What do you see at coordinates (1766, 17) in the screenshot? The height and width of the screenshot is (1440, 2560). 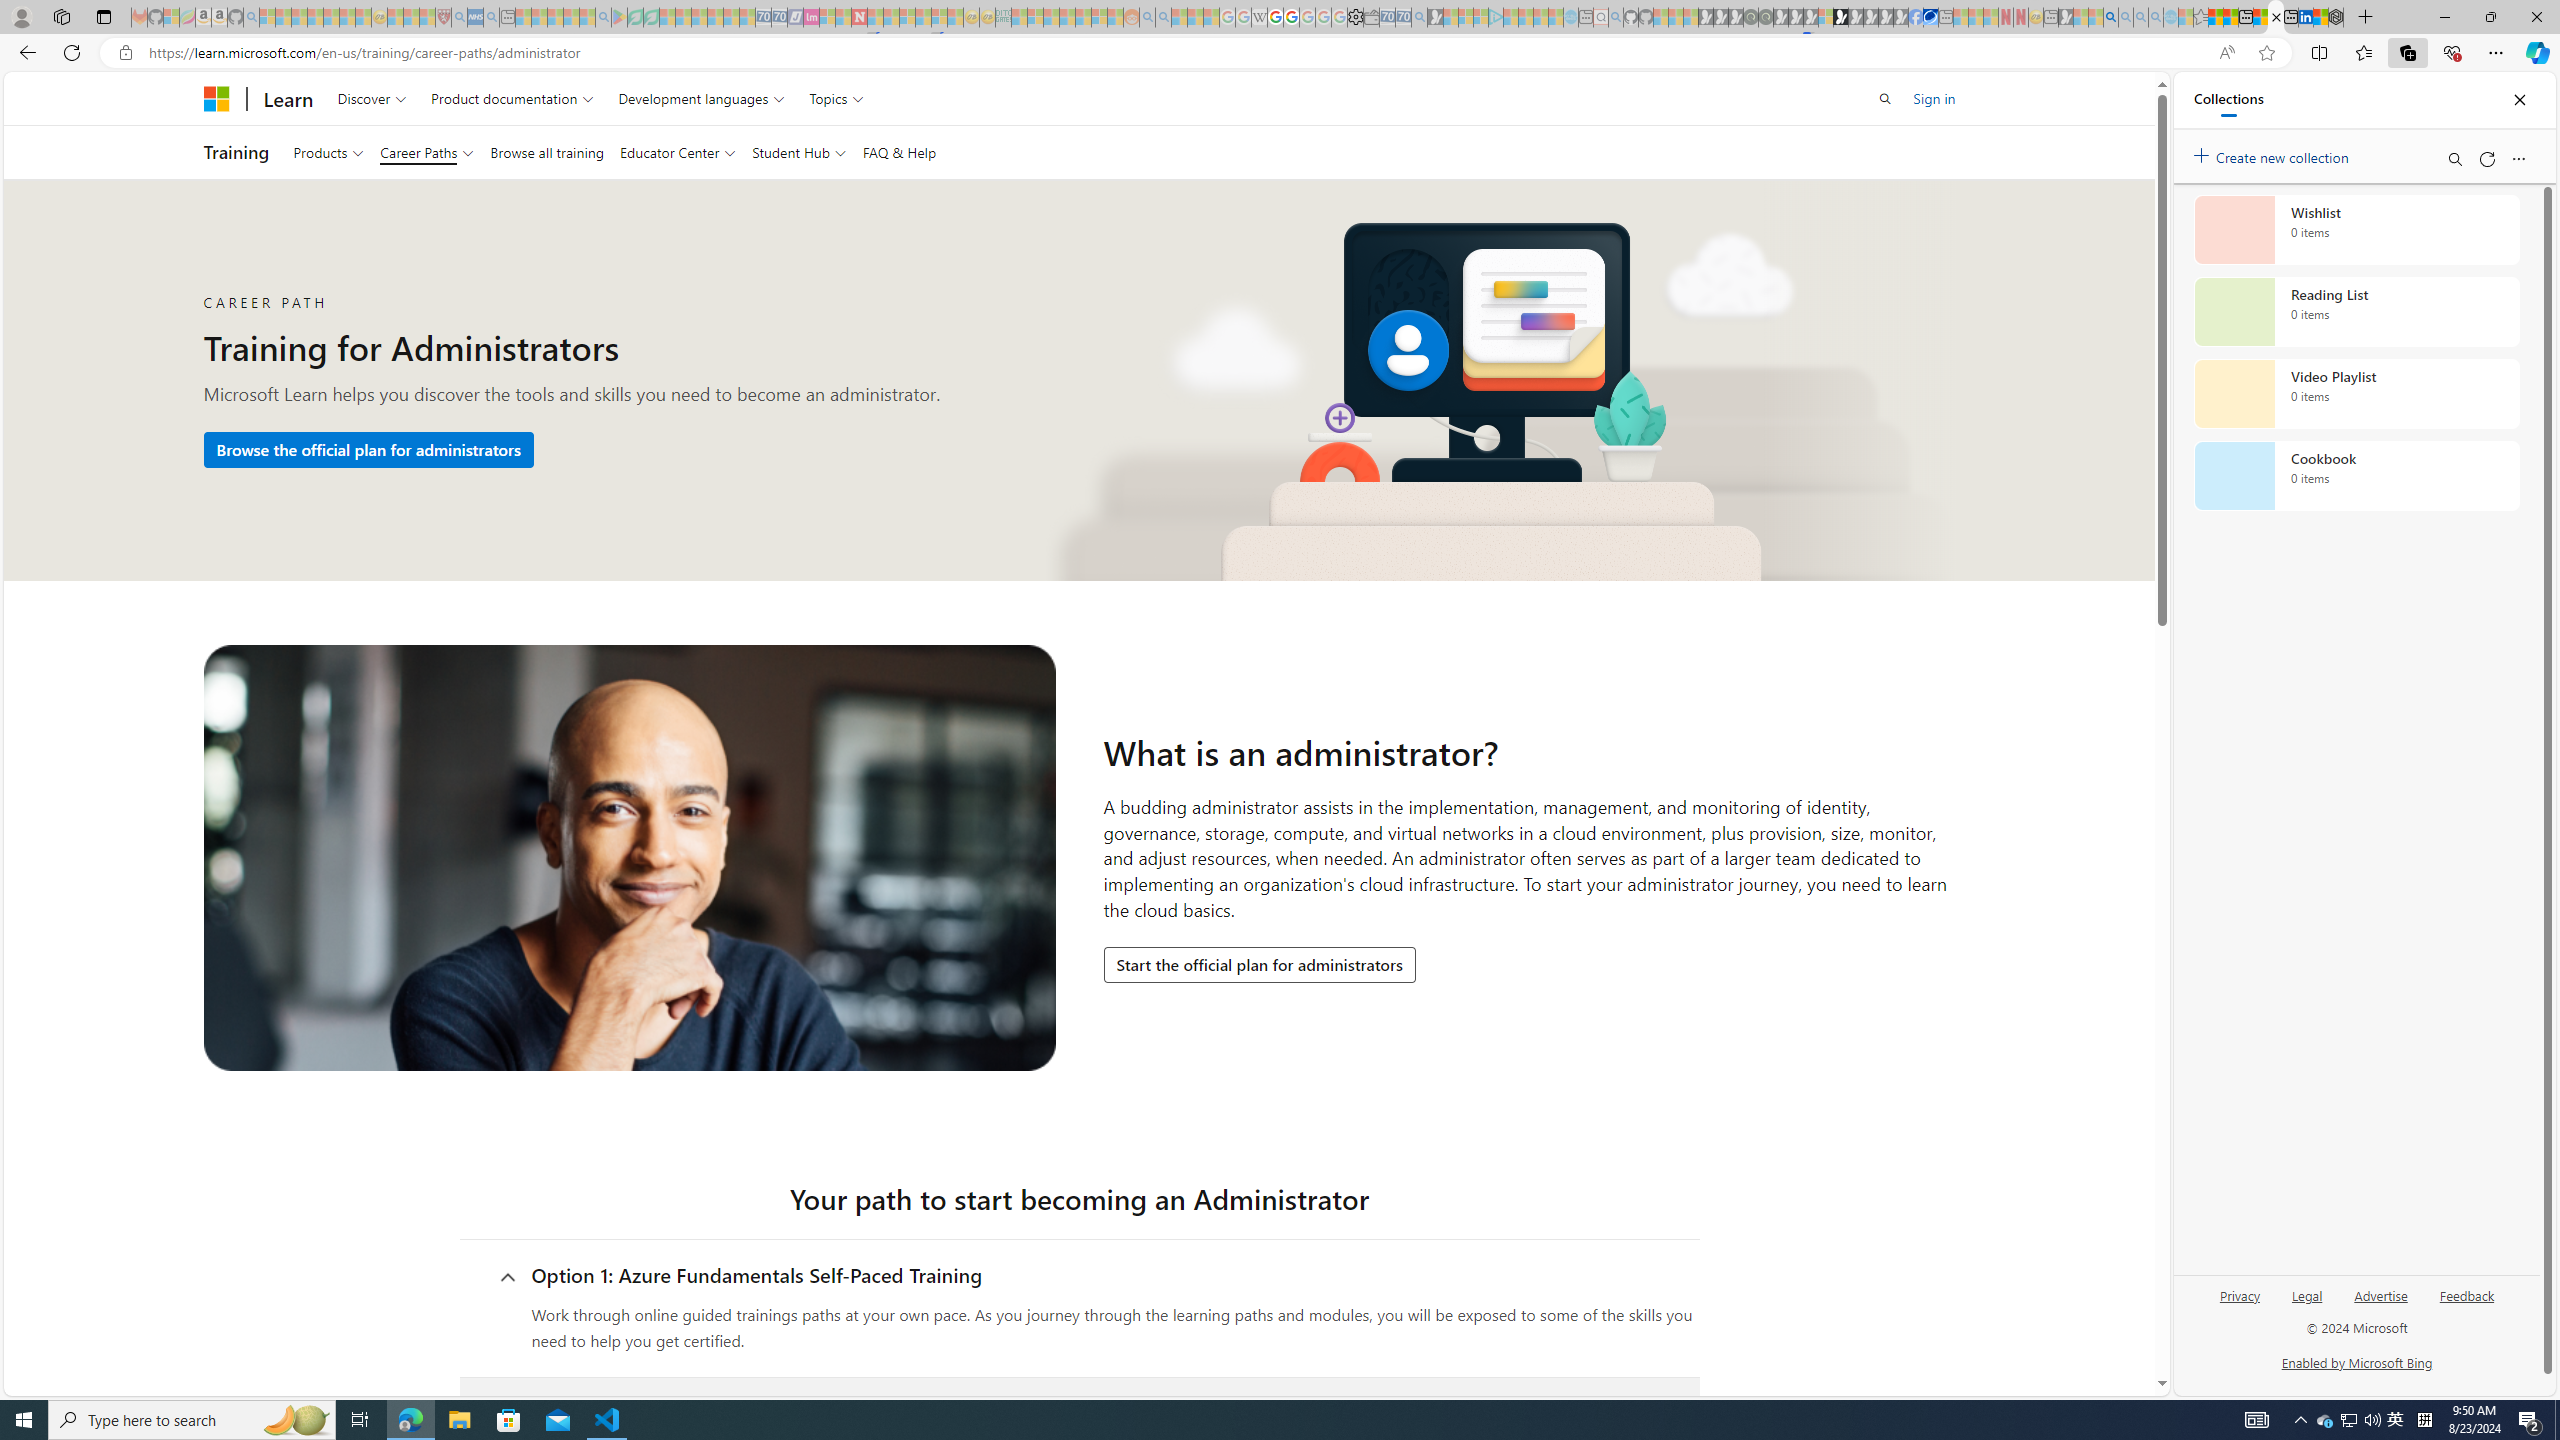 I see `Future Focus Report 2024 - Sleeping` at bounding box center [1766, 17].